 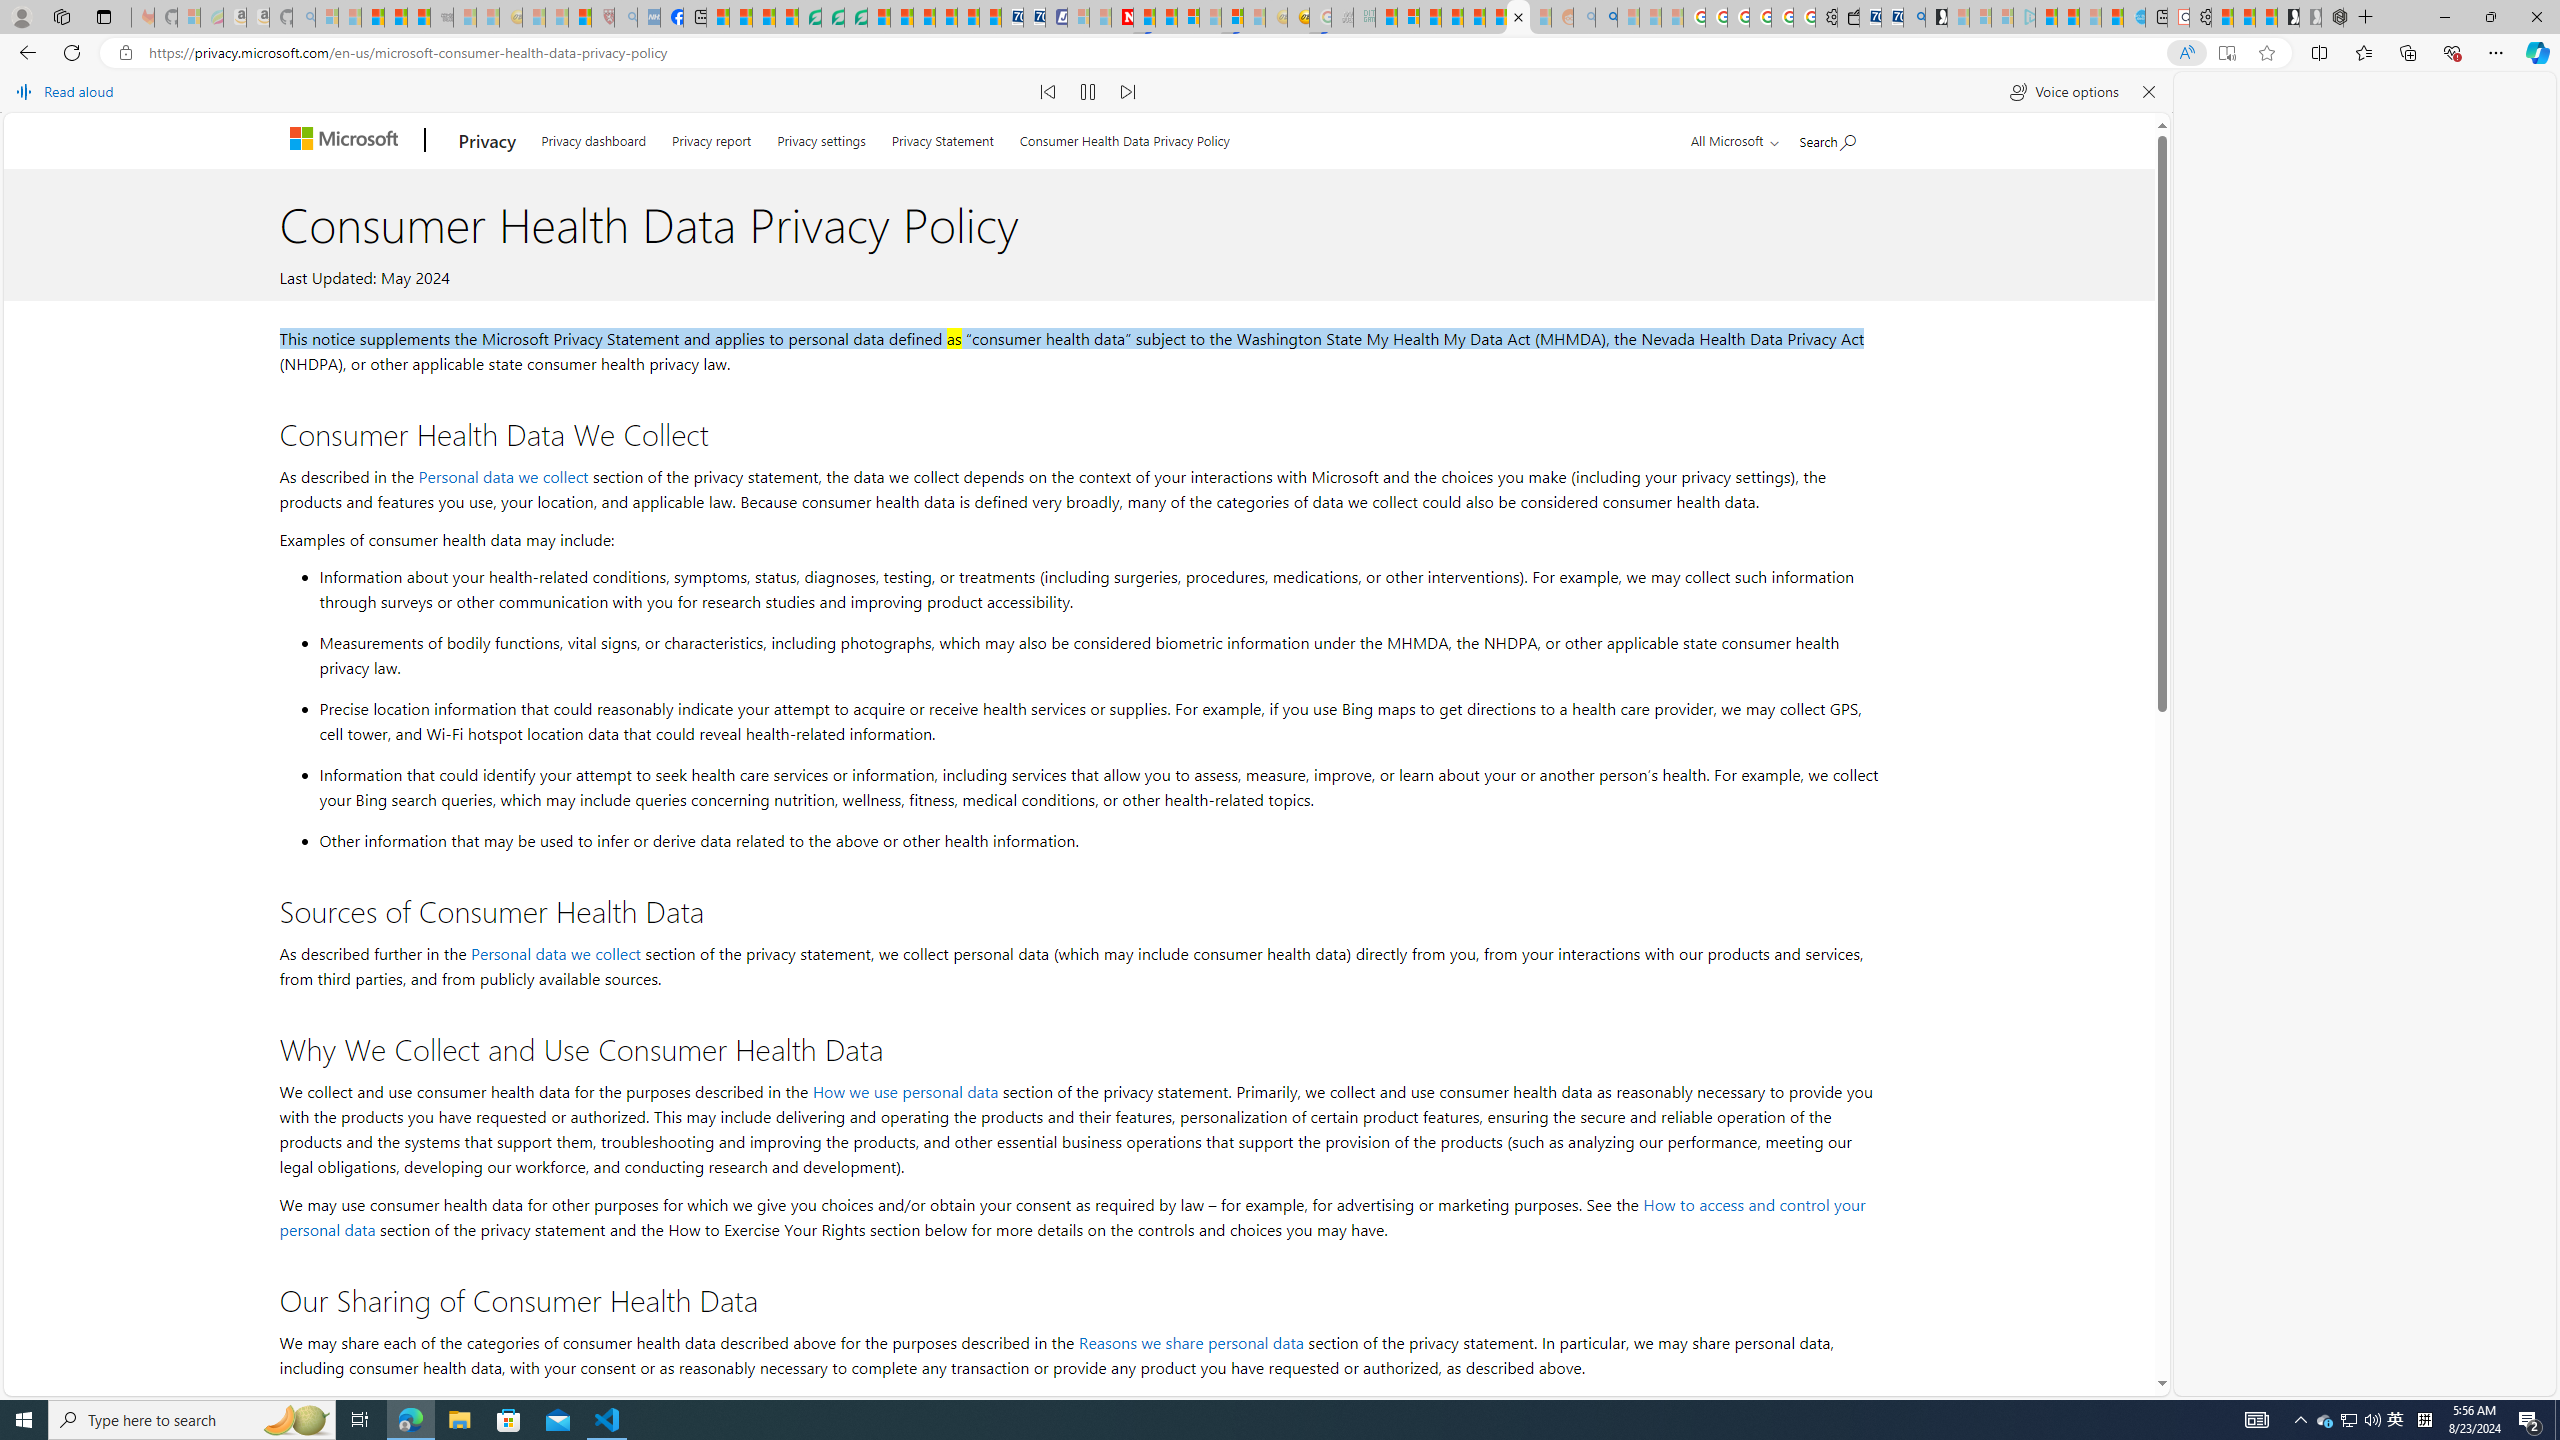 I want to click on App bar, so click(x=1280, y=53).